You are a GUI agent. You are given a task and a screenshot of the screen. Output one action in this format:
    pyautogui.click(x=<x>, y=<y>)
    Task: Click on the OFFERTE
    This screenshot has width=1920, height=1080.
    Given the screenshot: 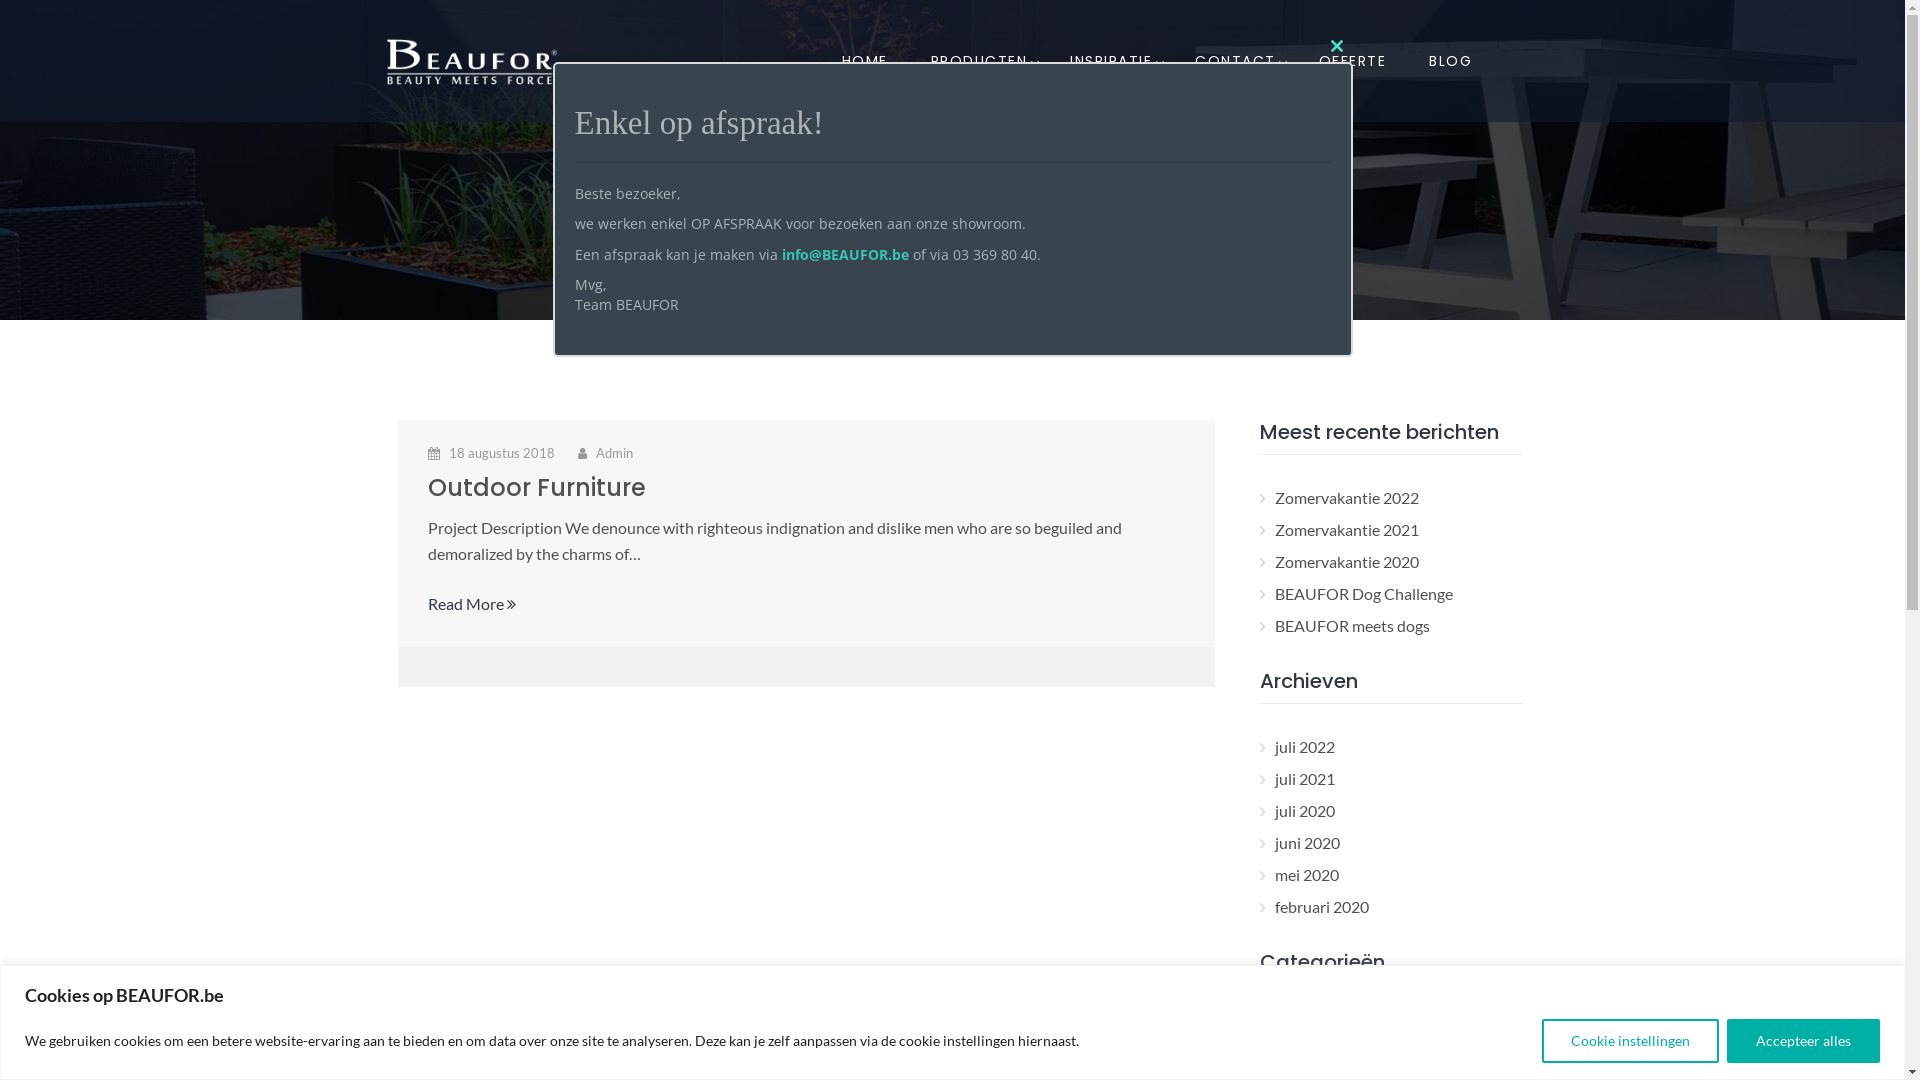 What is the action you would take?
    pyautogui.click(x=1353, y=61)
    